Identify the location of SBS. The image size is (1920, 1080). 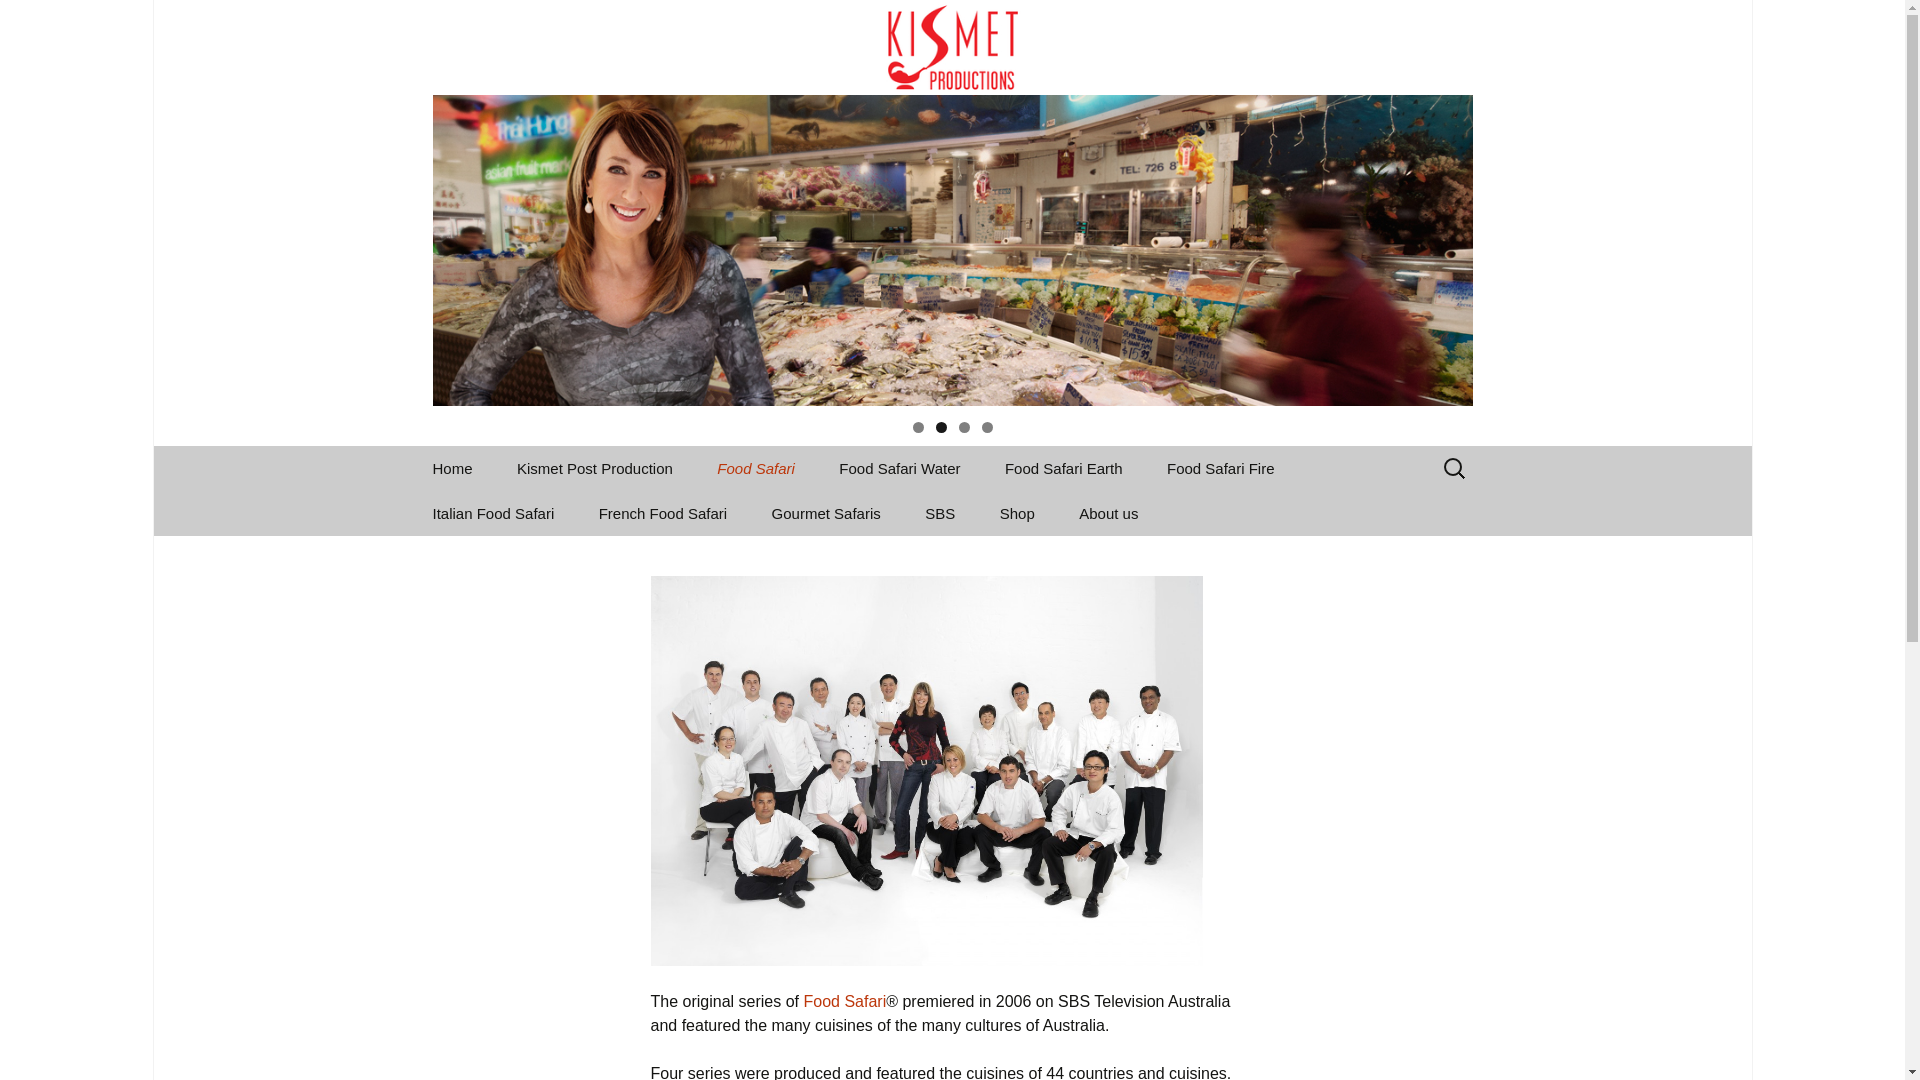
(940, 514).